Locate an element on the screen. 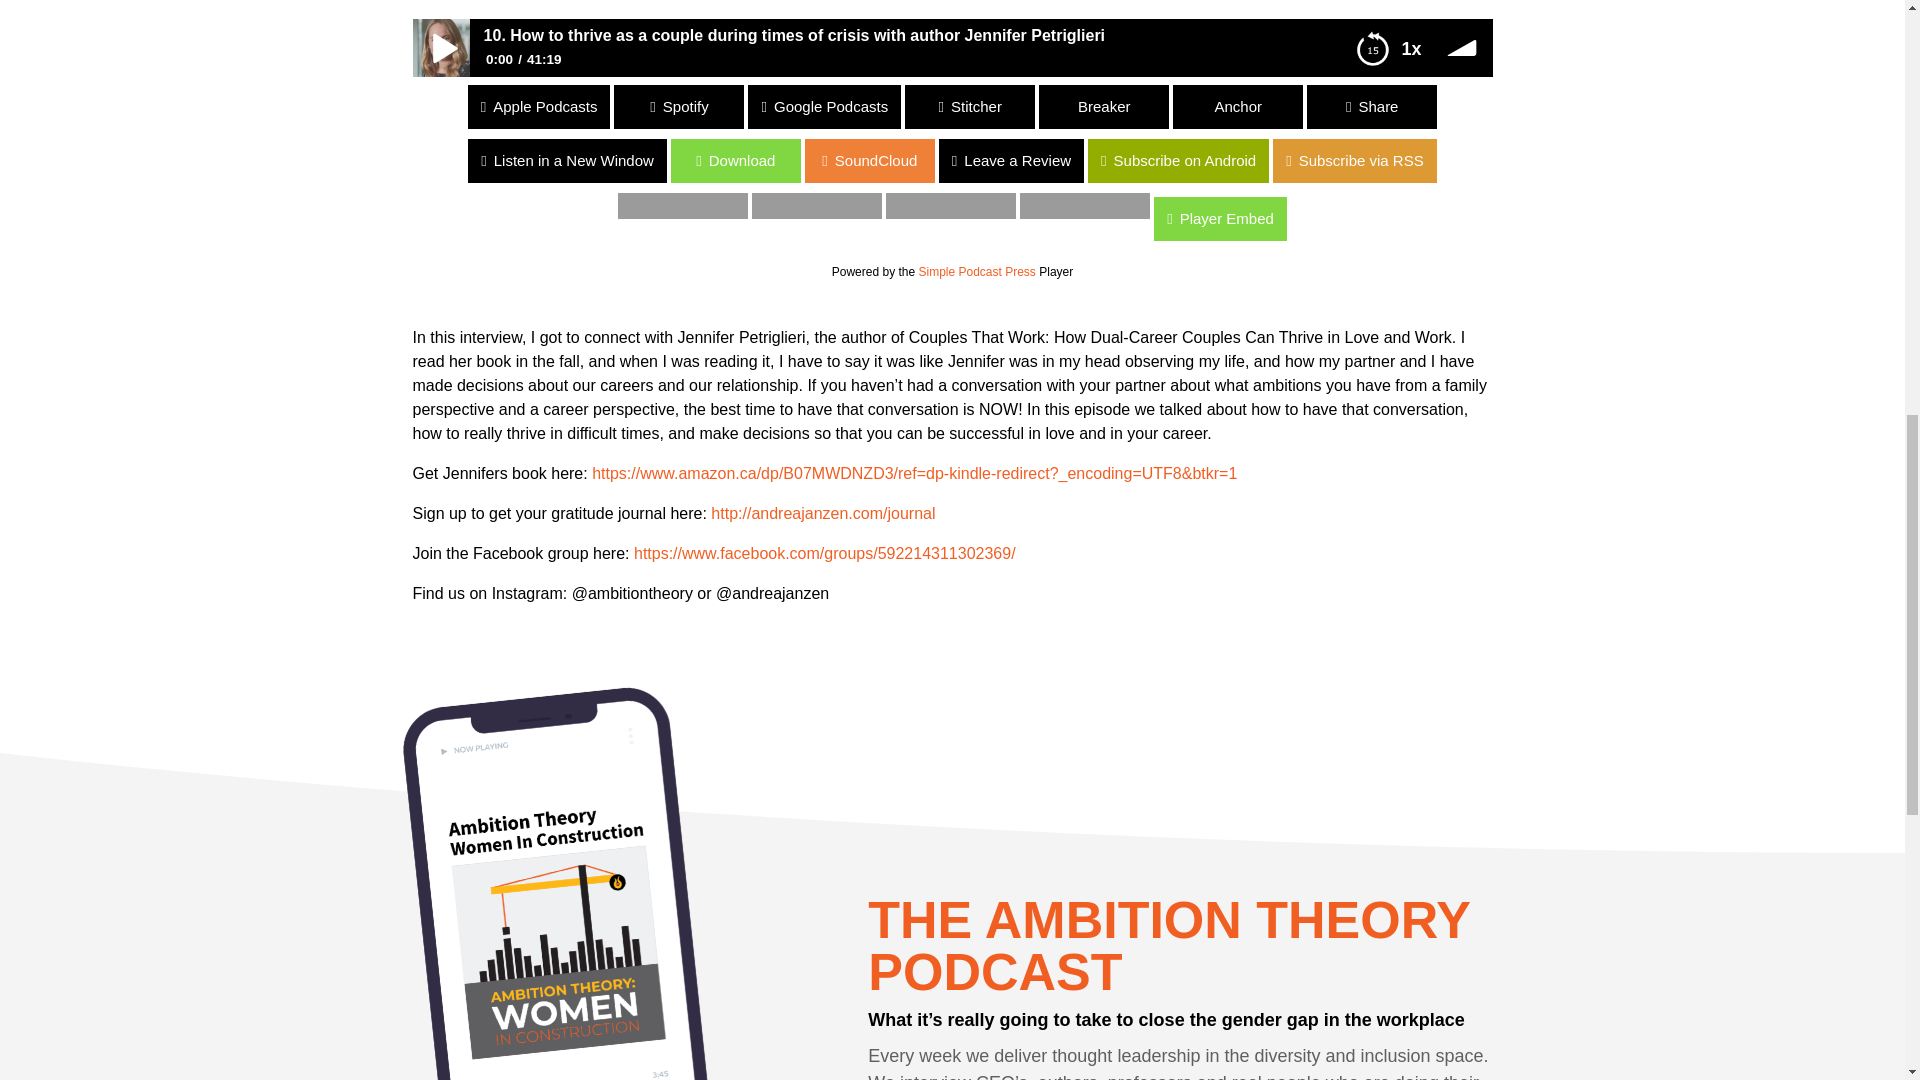  Player Embed is located at coordinates (66, 218).